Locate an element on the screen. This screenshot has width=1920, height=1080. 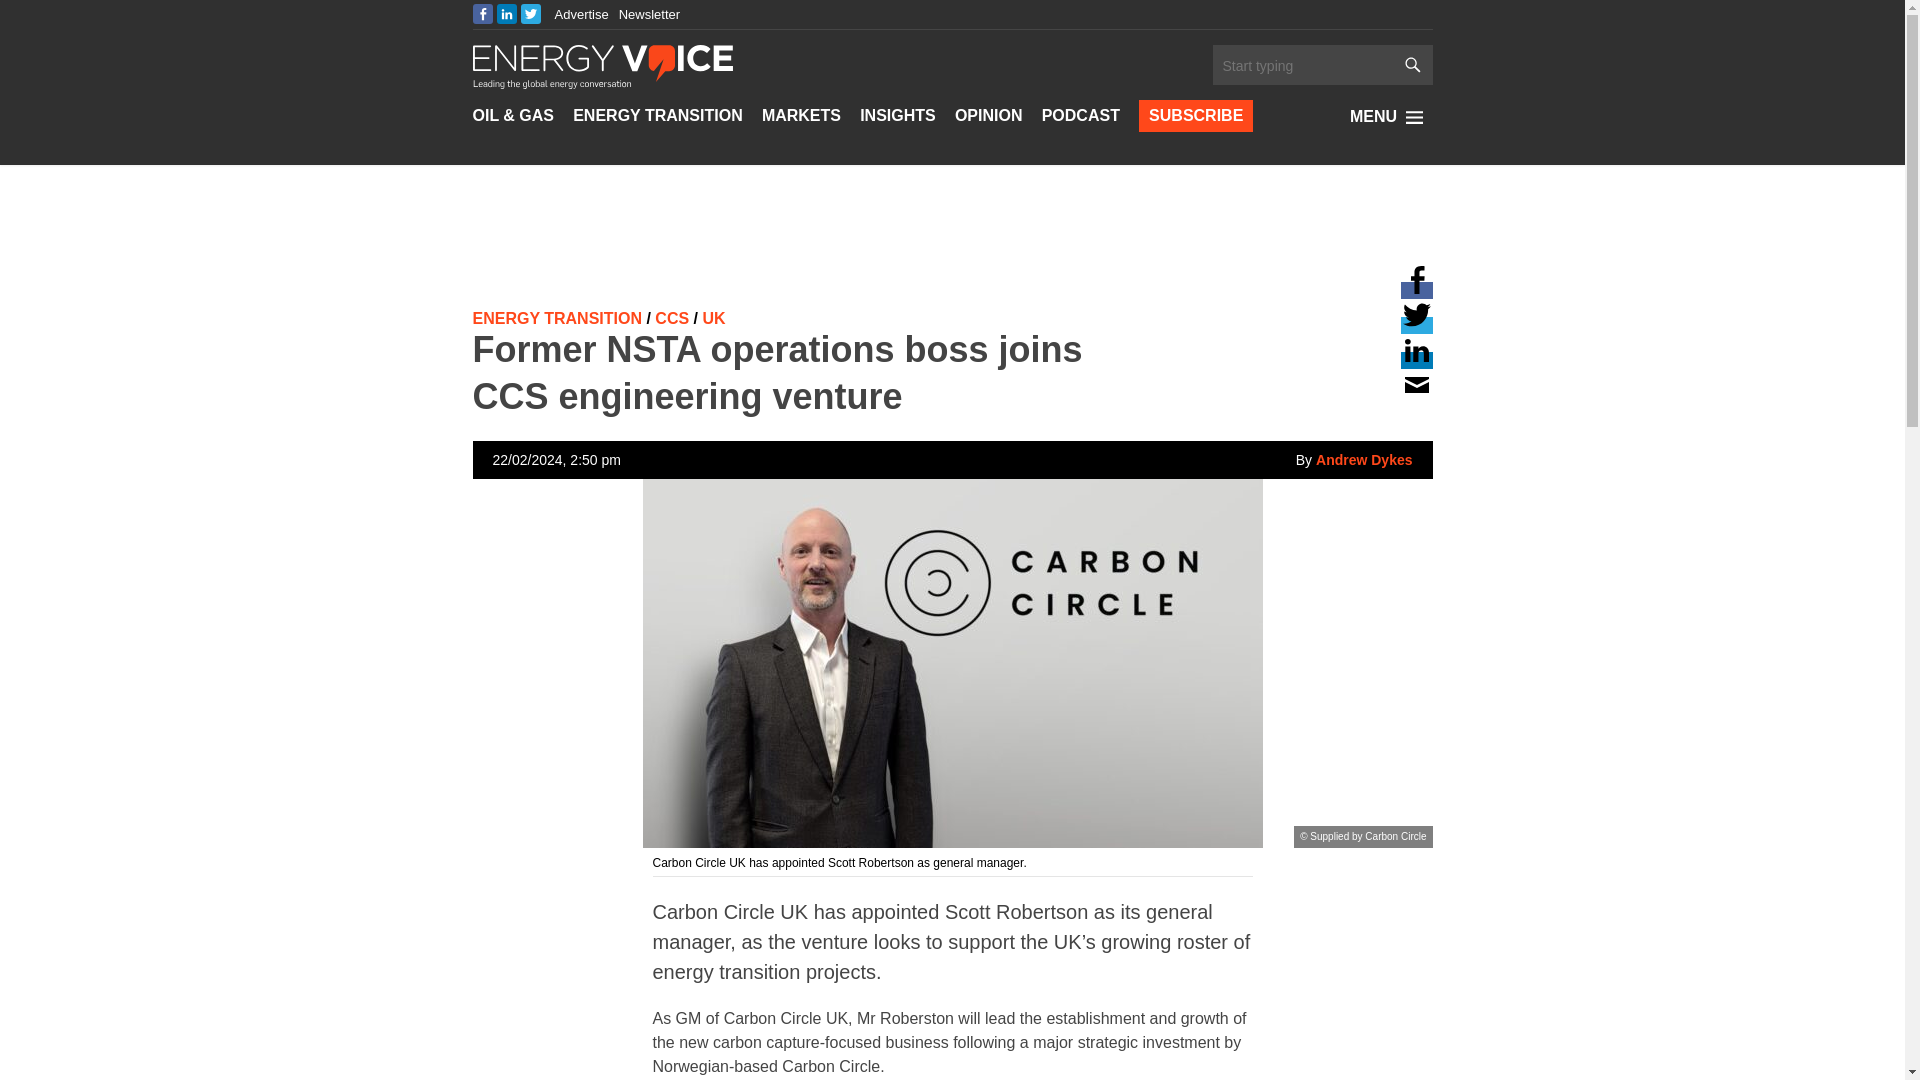
MARKETS is located at coordinates (801, 116).